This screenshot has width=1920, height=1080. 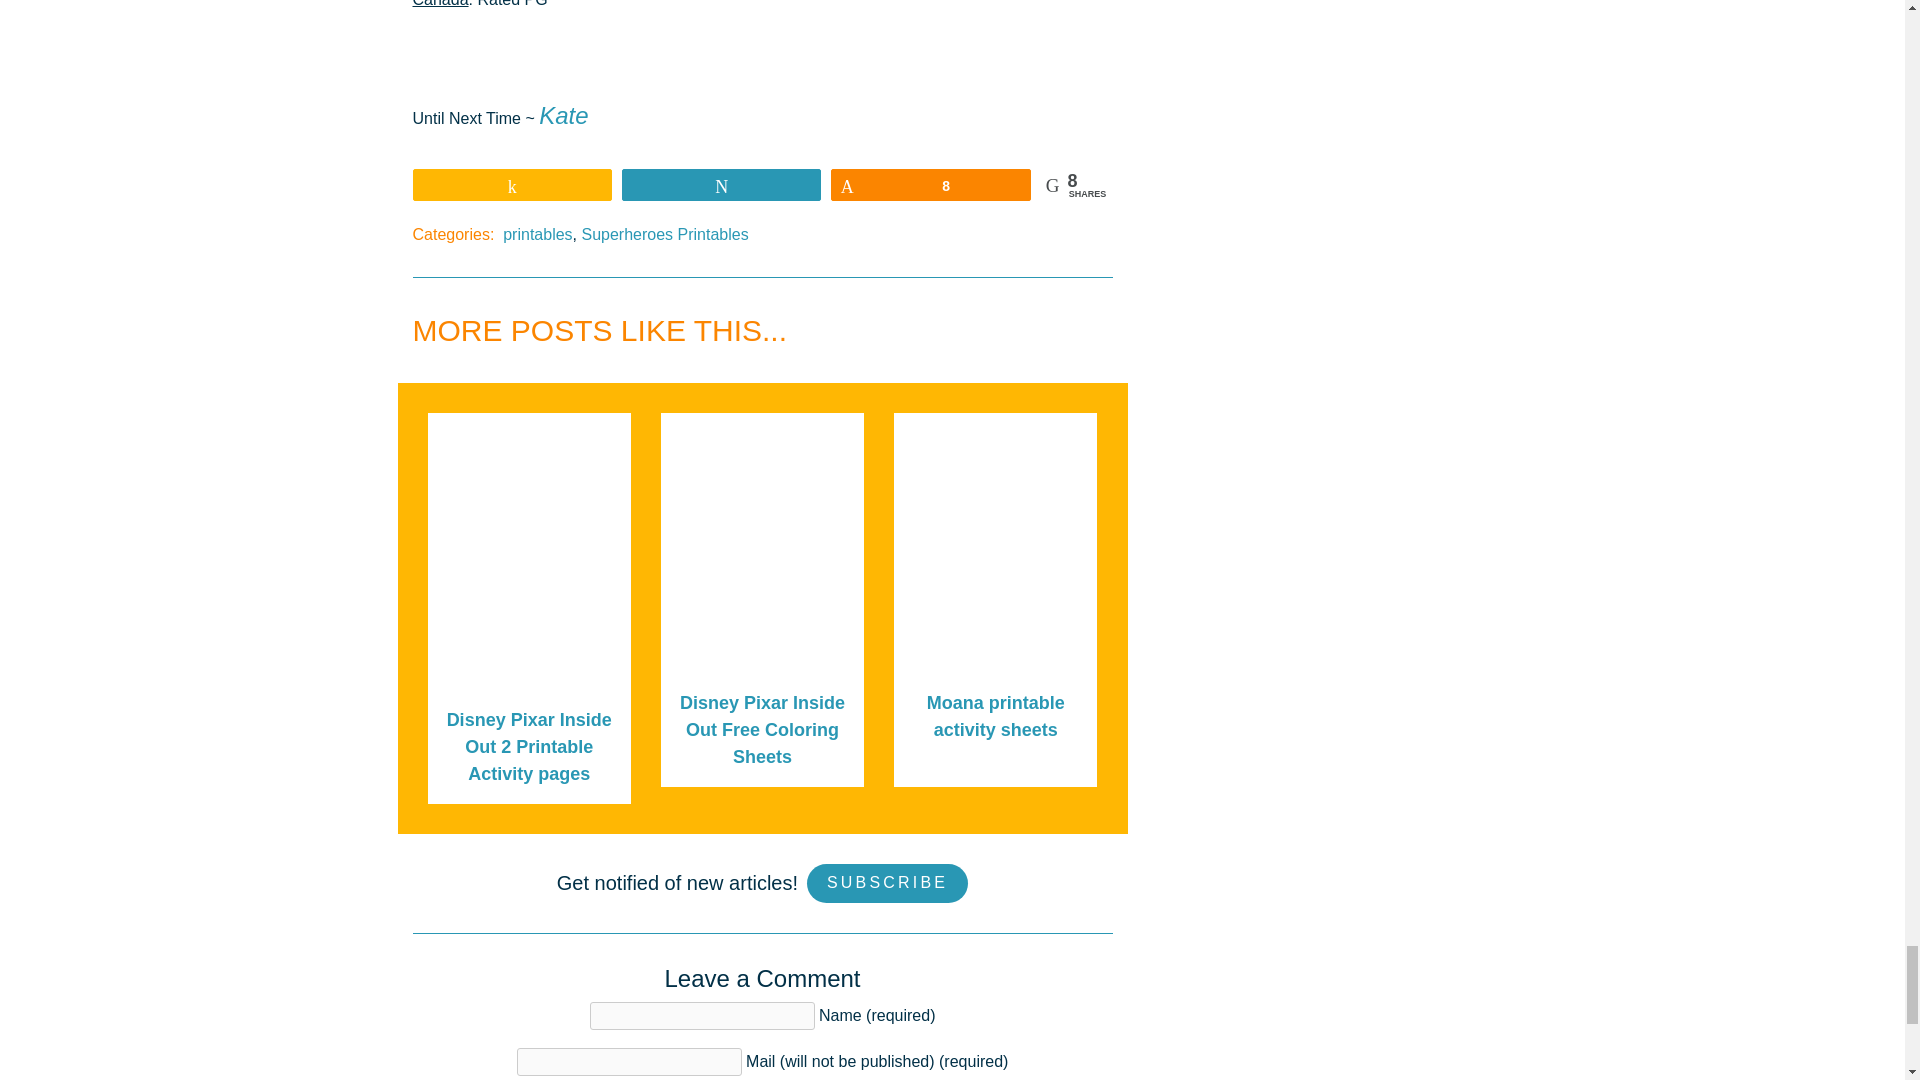 I want to click on Disney Pixar Inside Out Free Coloring Sheets, so click(x=762, y=730).